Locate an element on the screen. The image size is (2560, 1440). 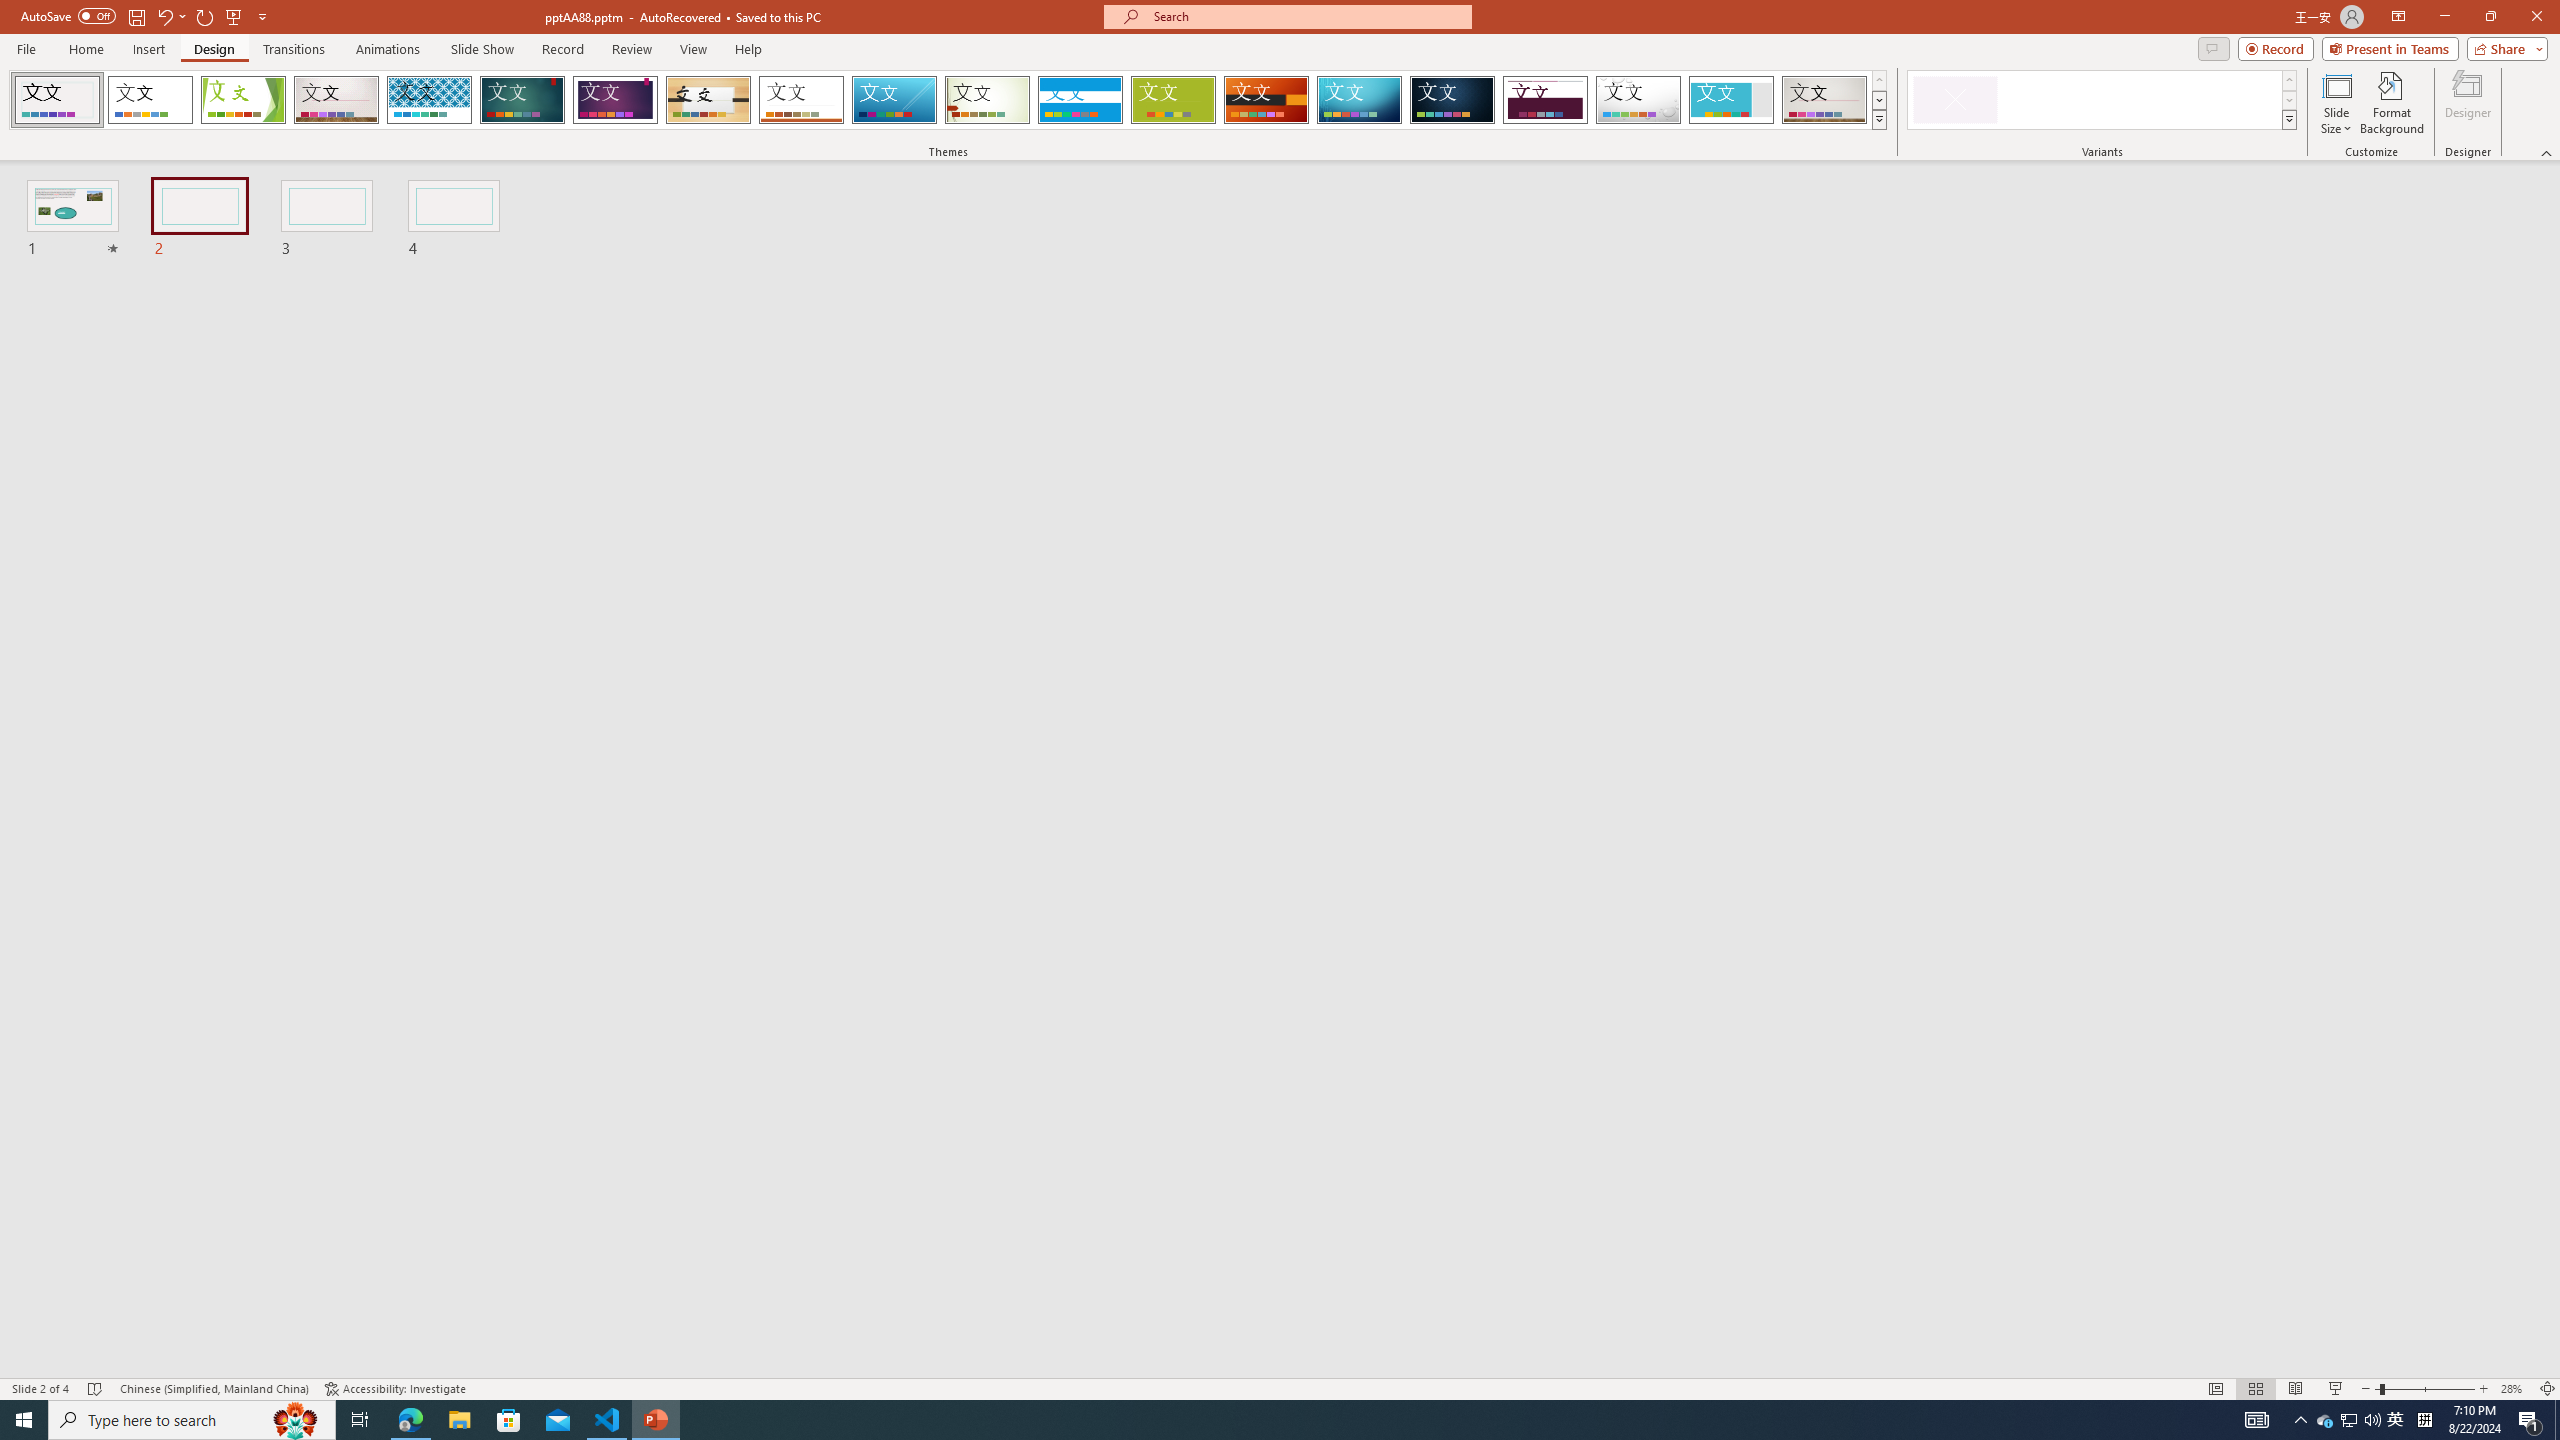
Damask Loading Preview... is located at coordinates (1452, 100).